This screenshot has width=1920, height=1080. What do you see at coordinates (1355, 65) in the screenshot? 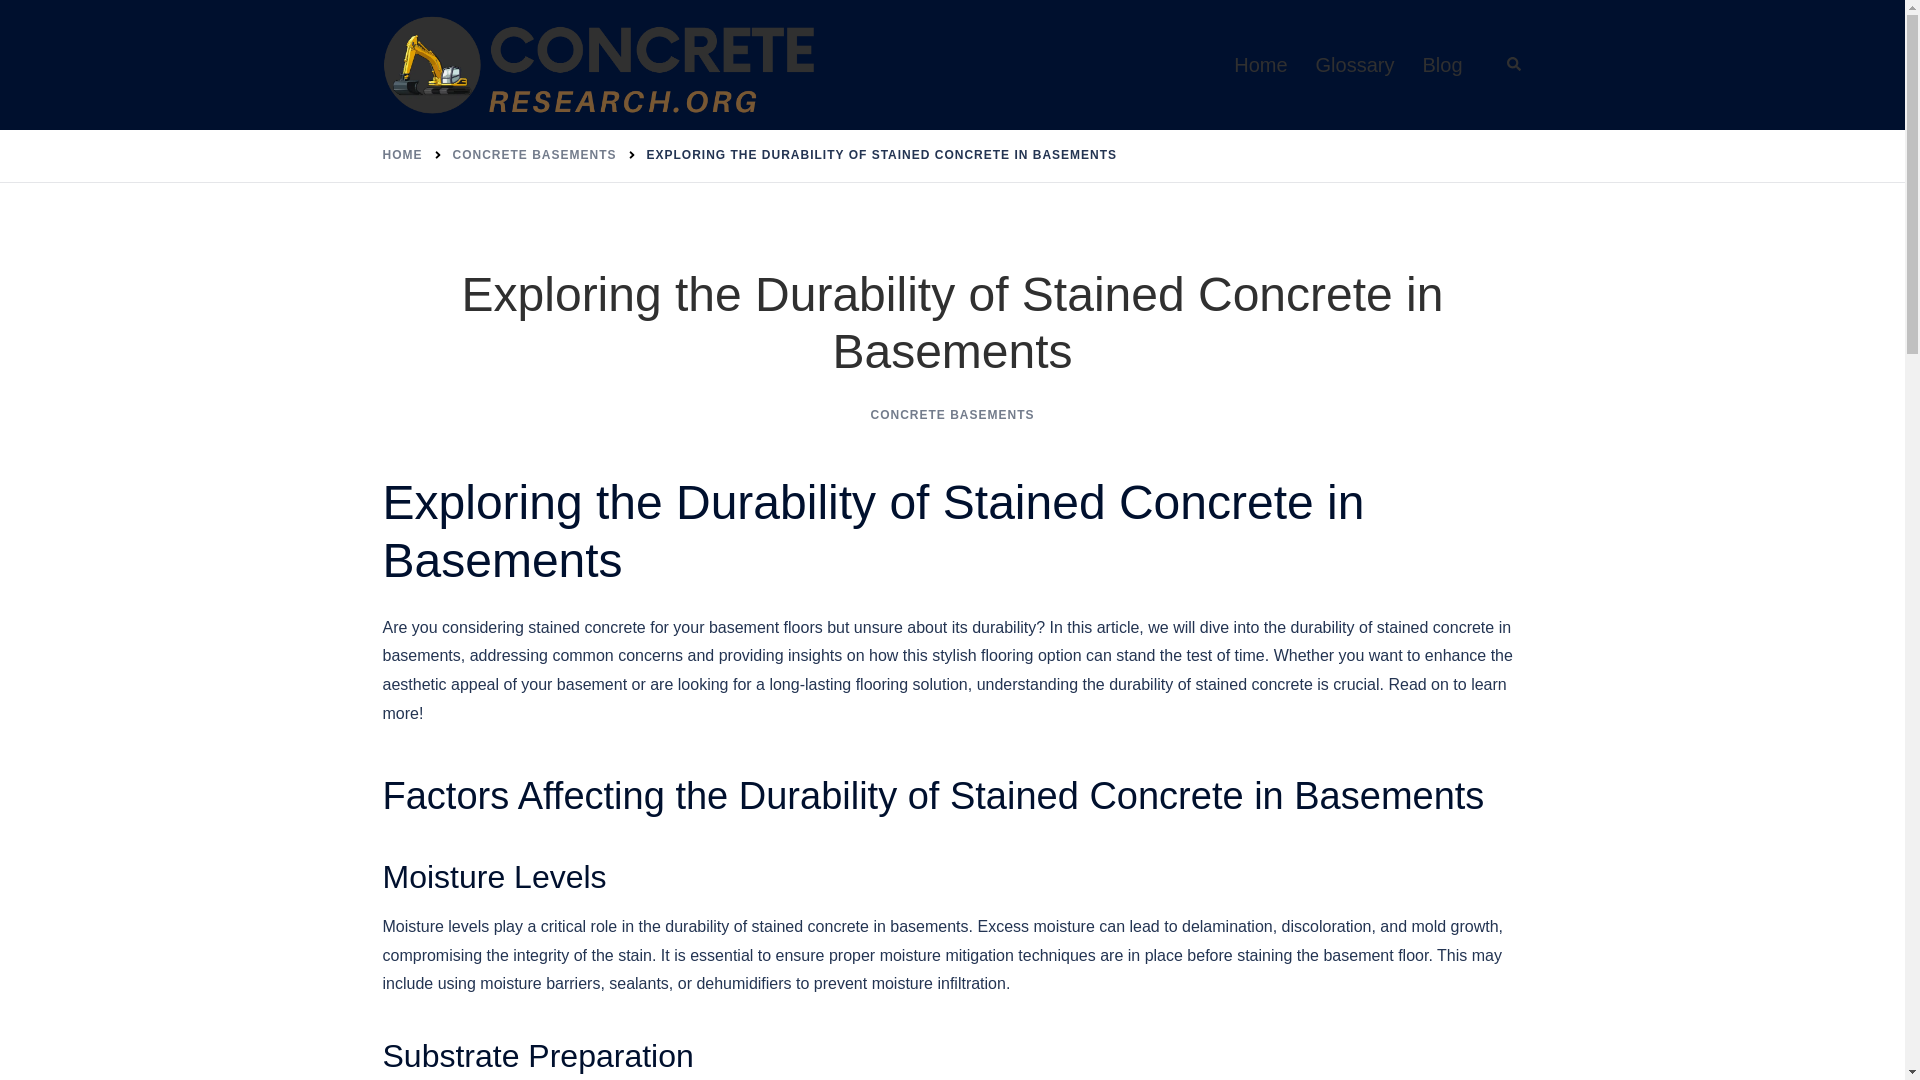
I see `Glossary` at bounding box center [1355, 65].